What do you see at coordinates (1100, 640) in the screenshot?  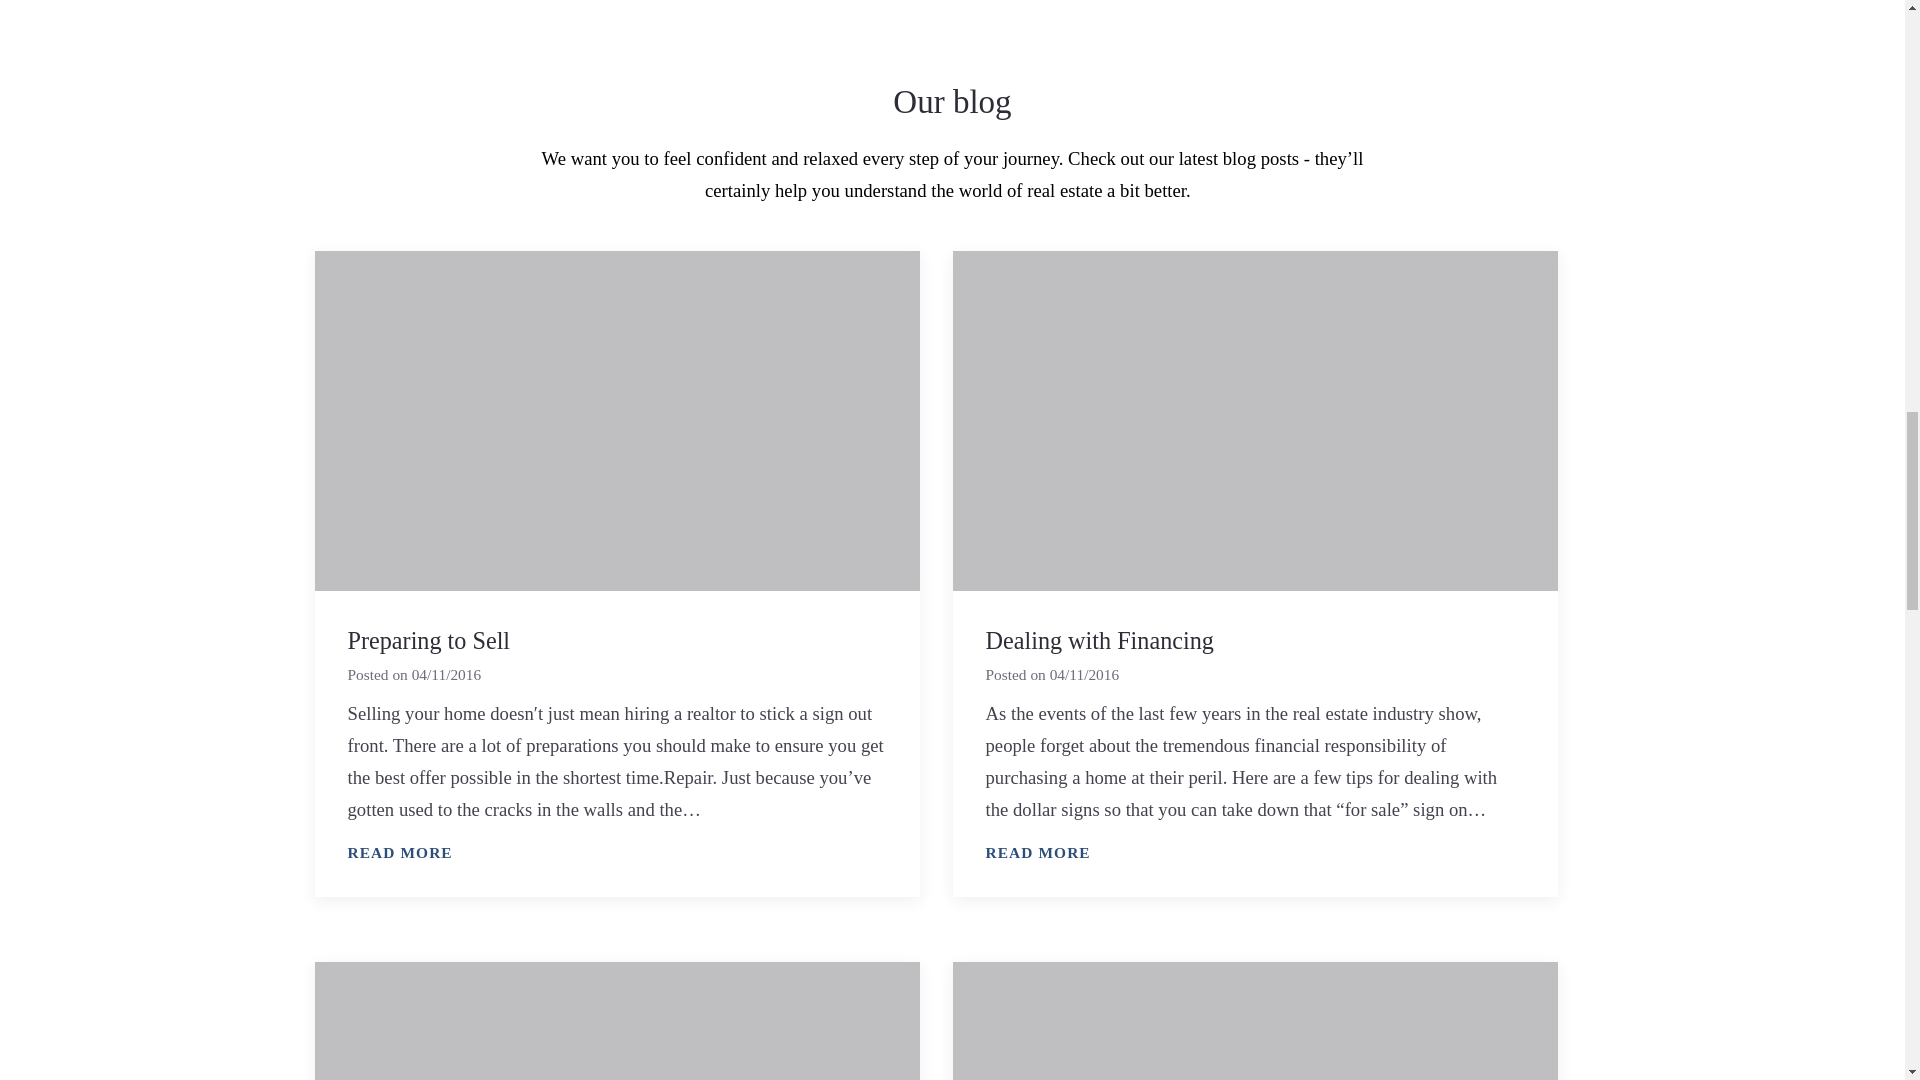 I see `Dealing with Financing` at bounding box center [1100, 640].